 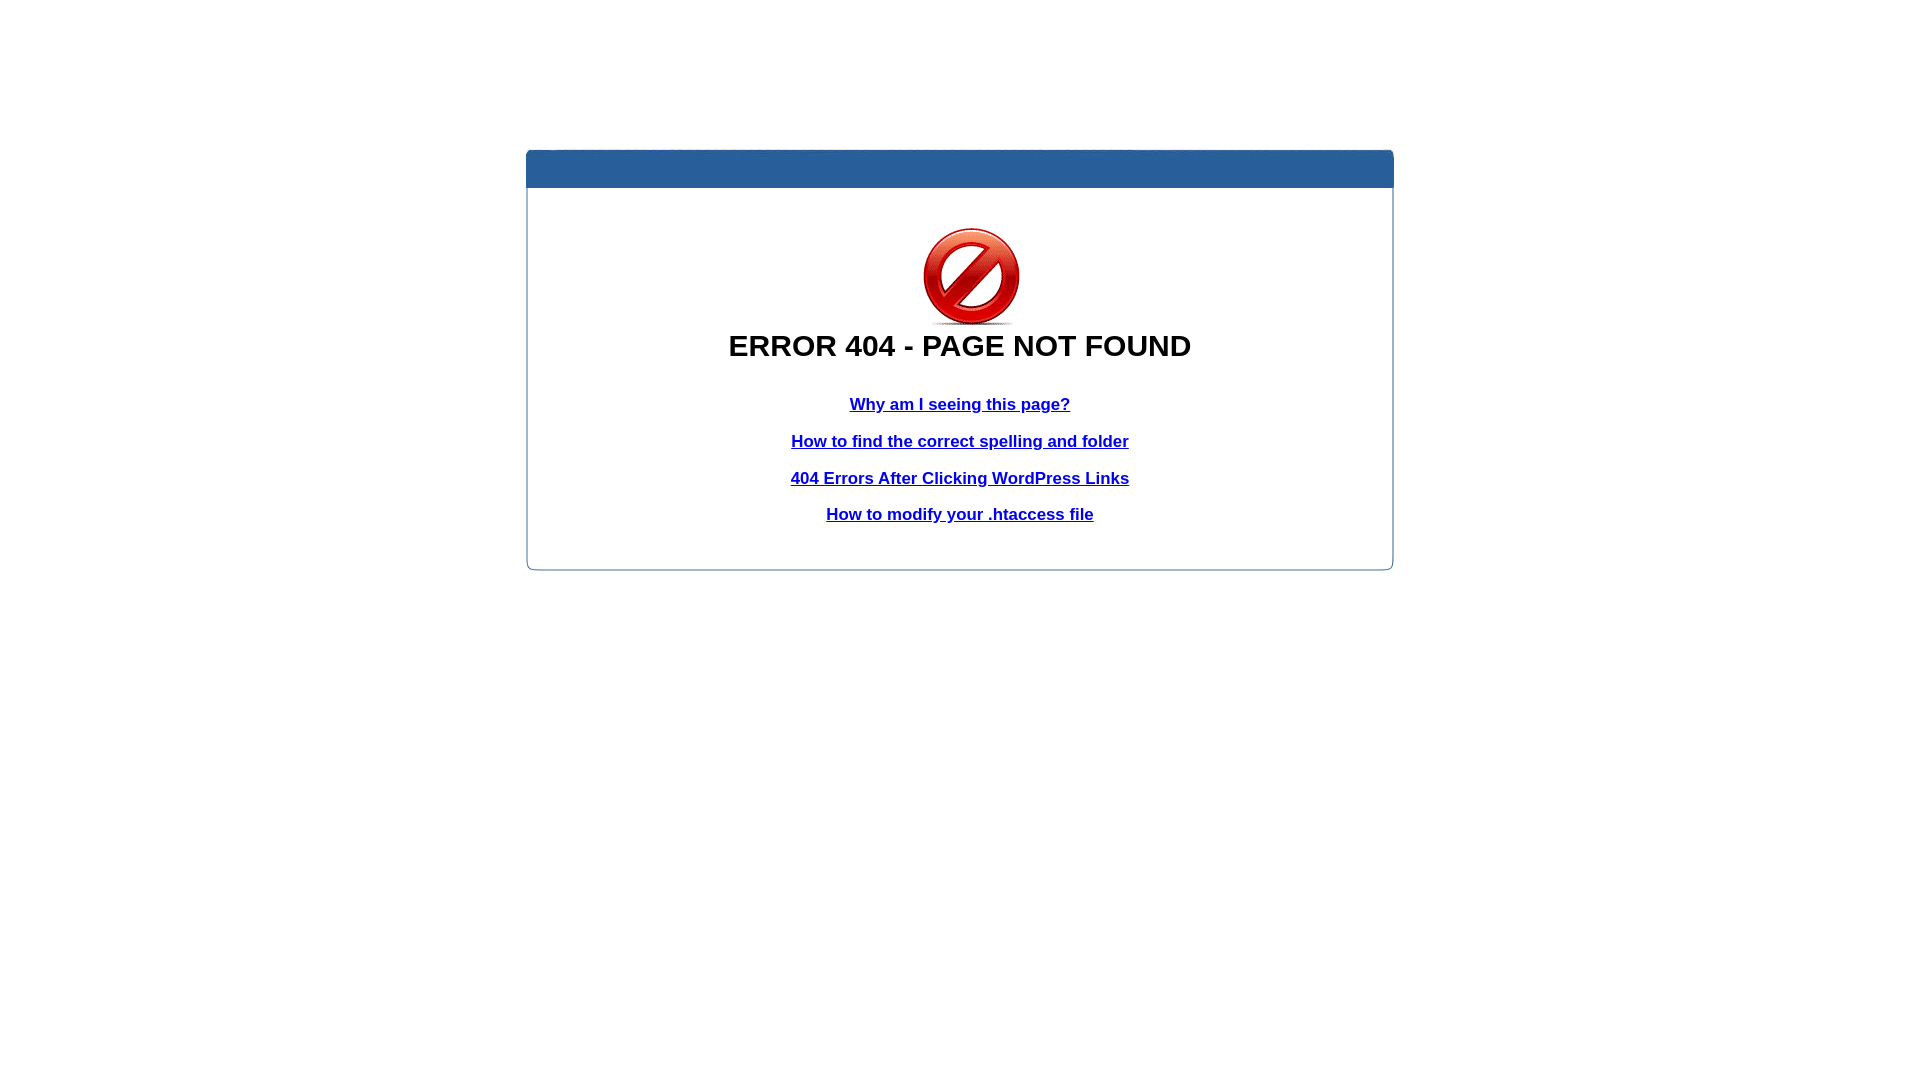 What do you see at coordinates (960, 478) in the screenshot?
I see `404 Errors After Clicking WordPress Links` at bounding box center [960, 478].